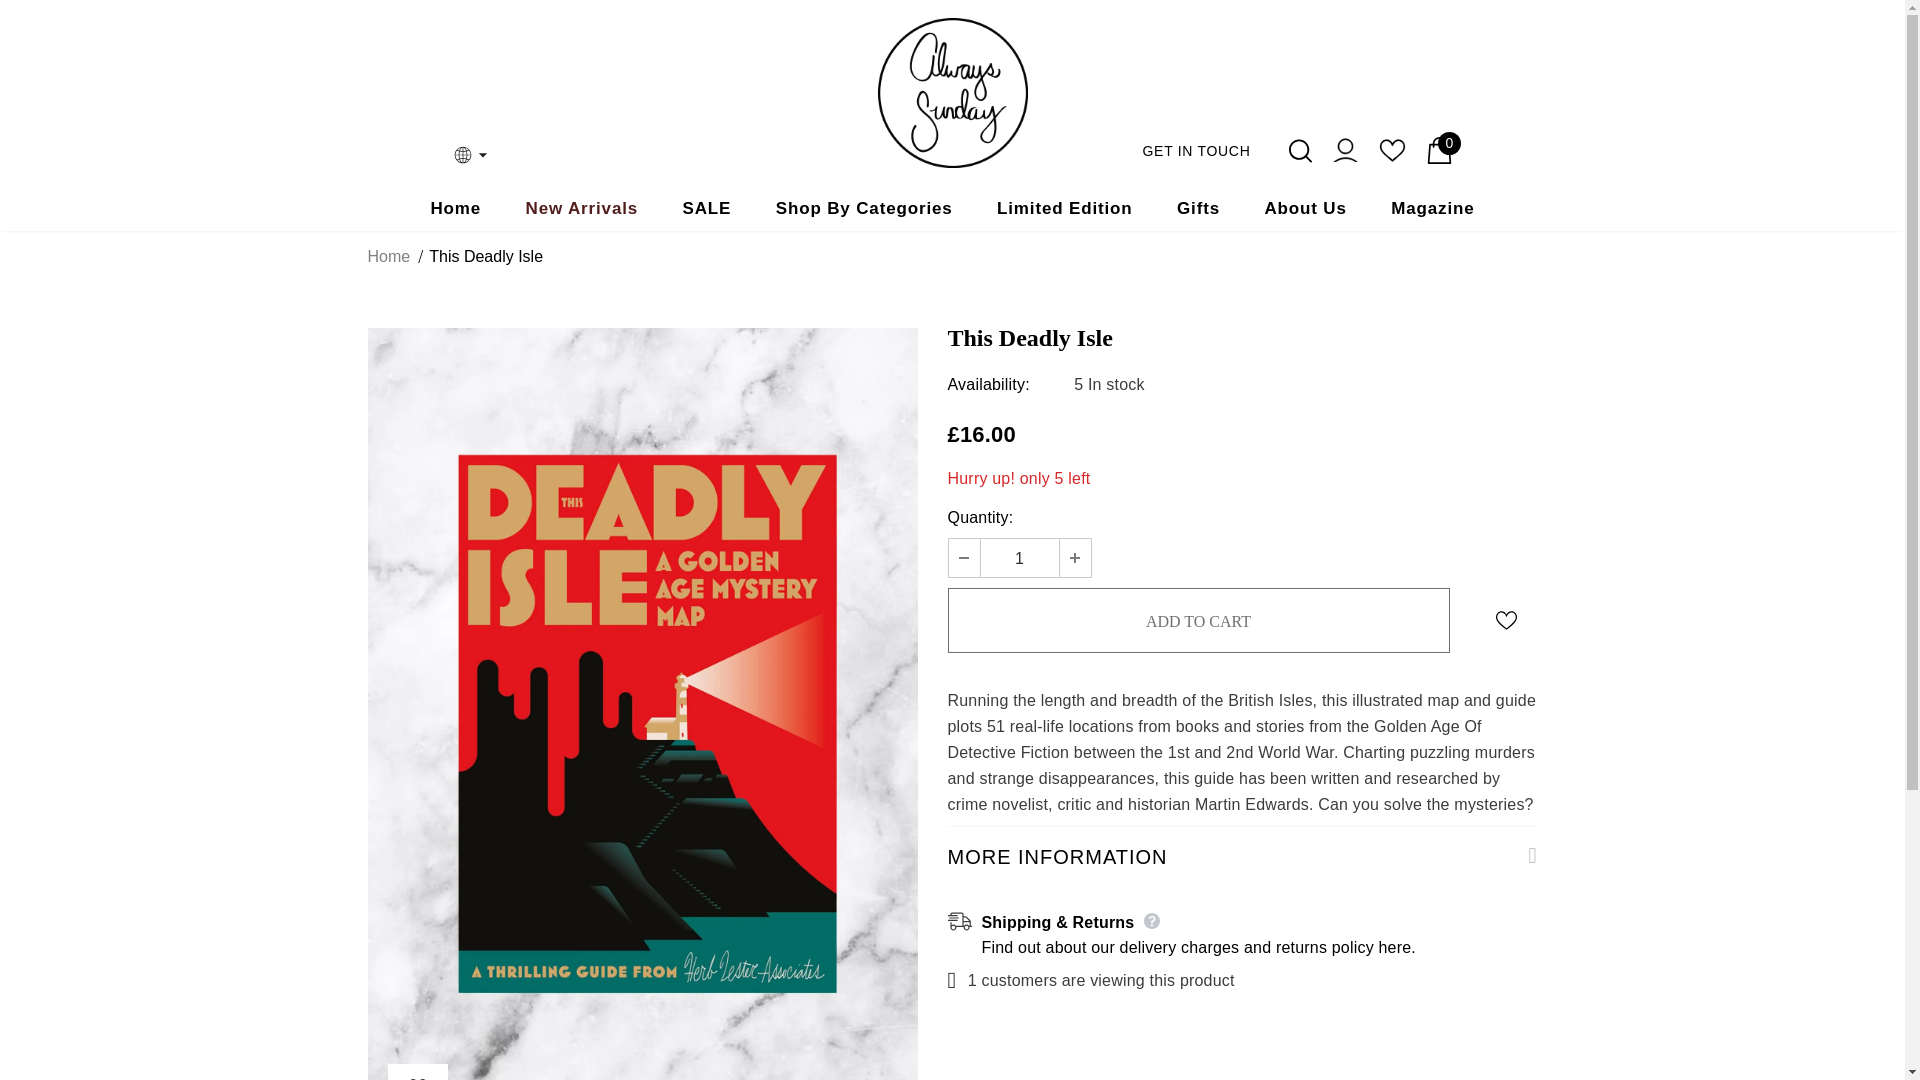 Image resolution: width=1920 pixels, height=1080 pixels. I want to click on 1, so click(1018, 558).